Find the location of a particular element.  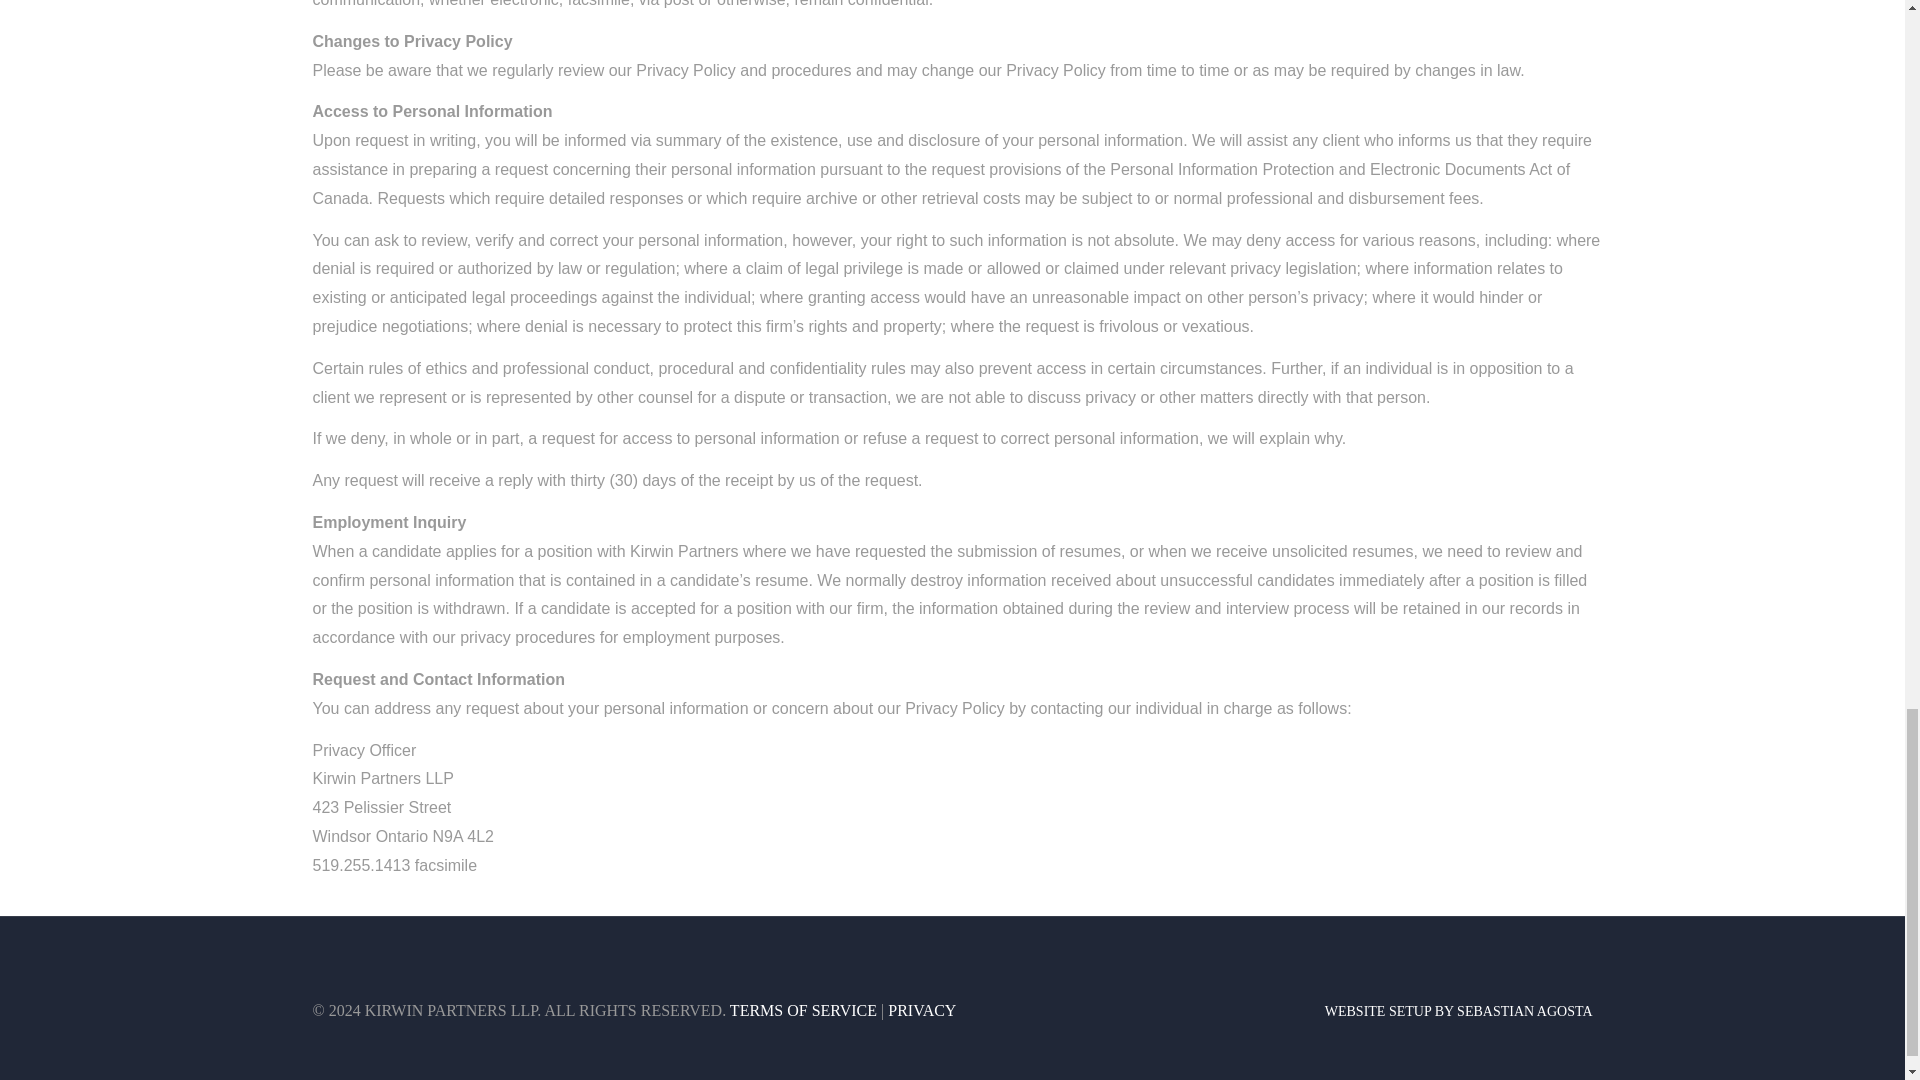

PRIVACY is located at coordinates (922, 1010).